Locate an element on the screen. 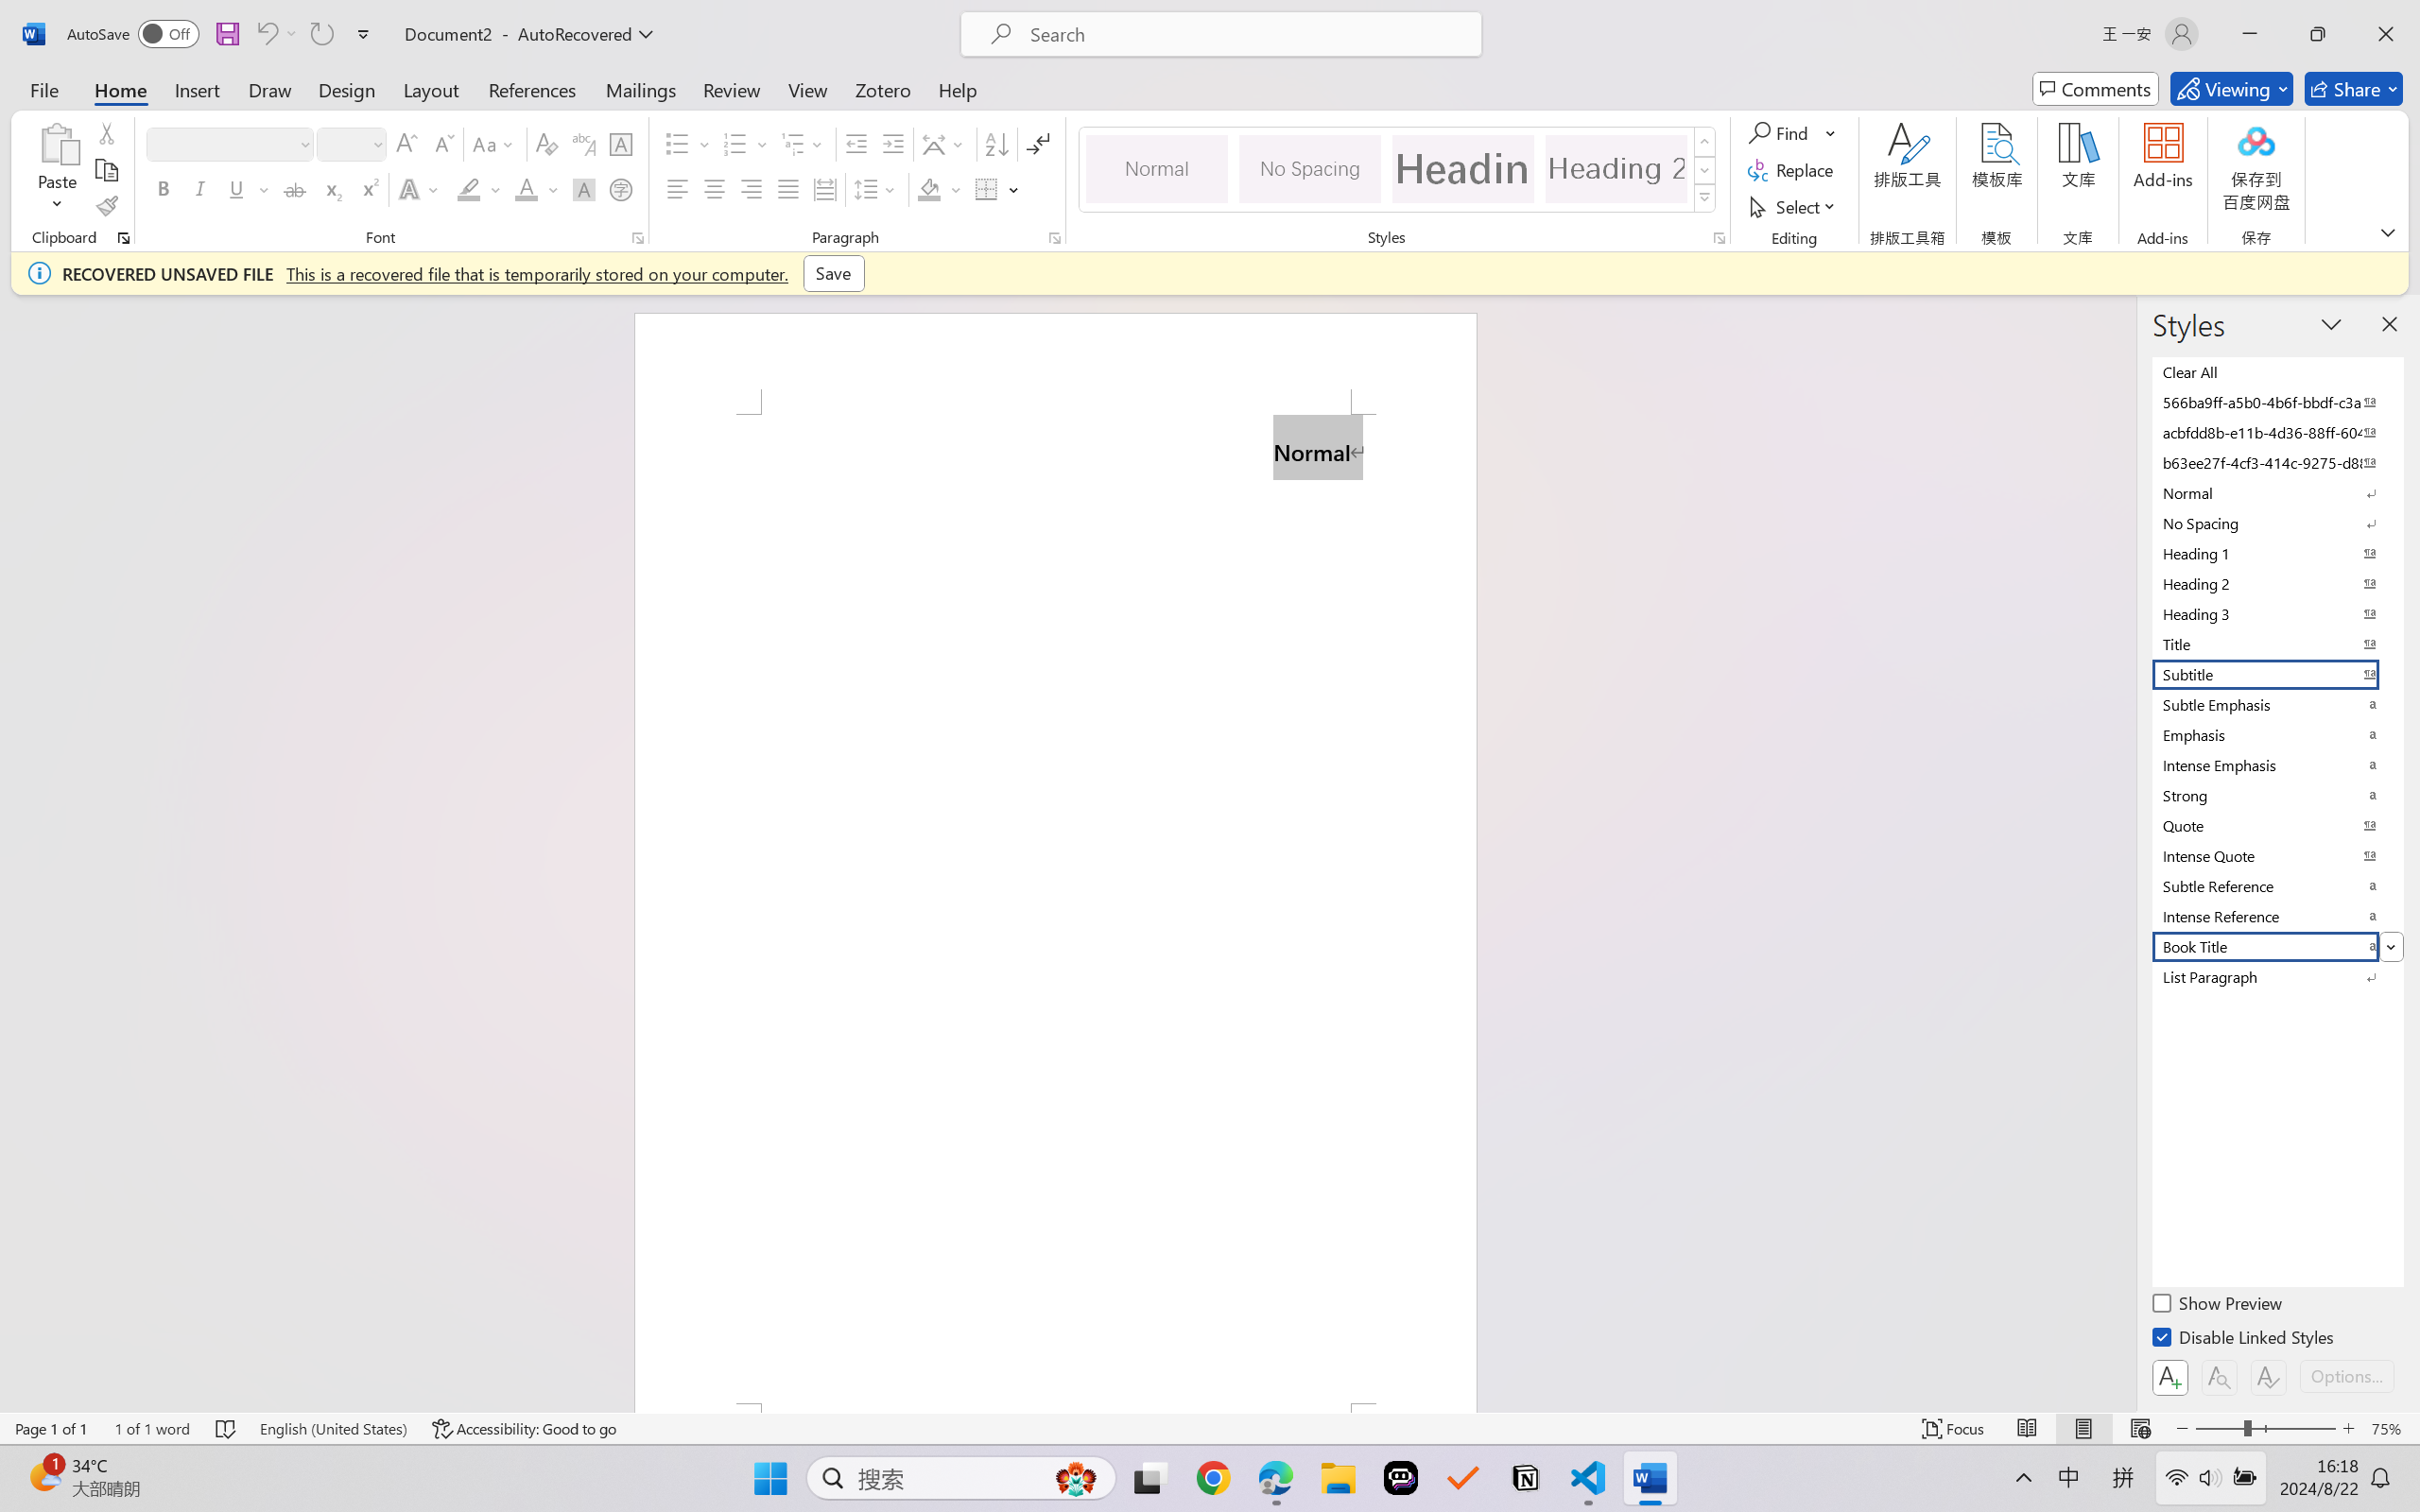  Grow Font is located at coordinates (406, 144).